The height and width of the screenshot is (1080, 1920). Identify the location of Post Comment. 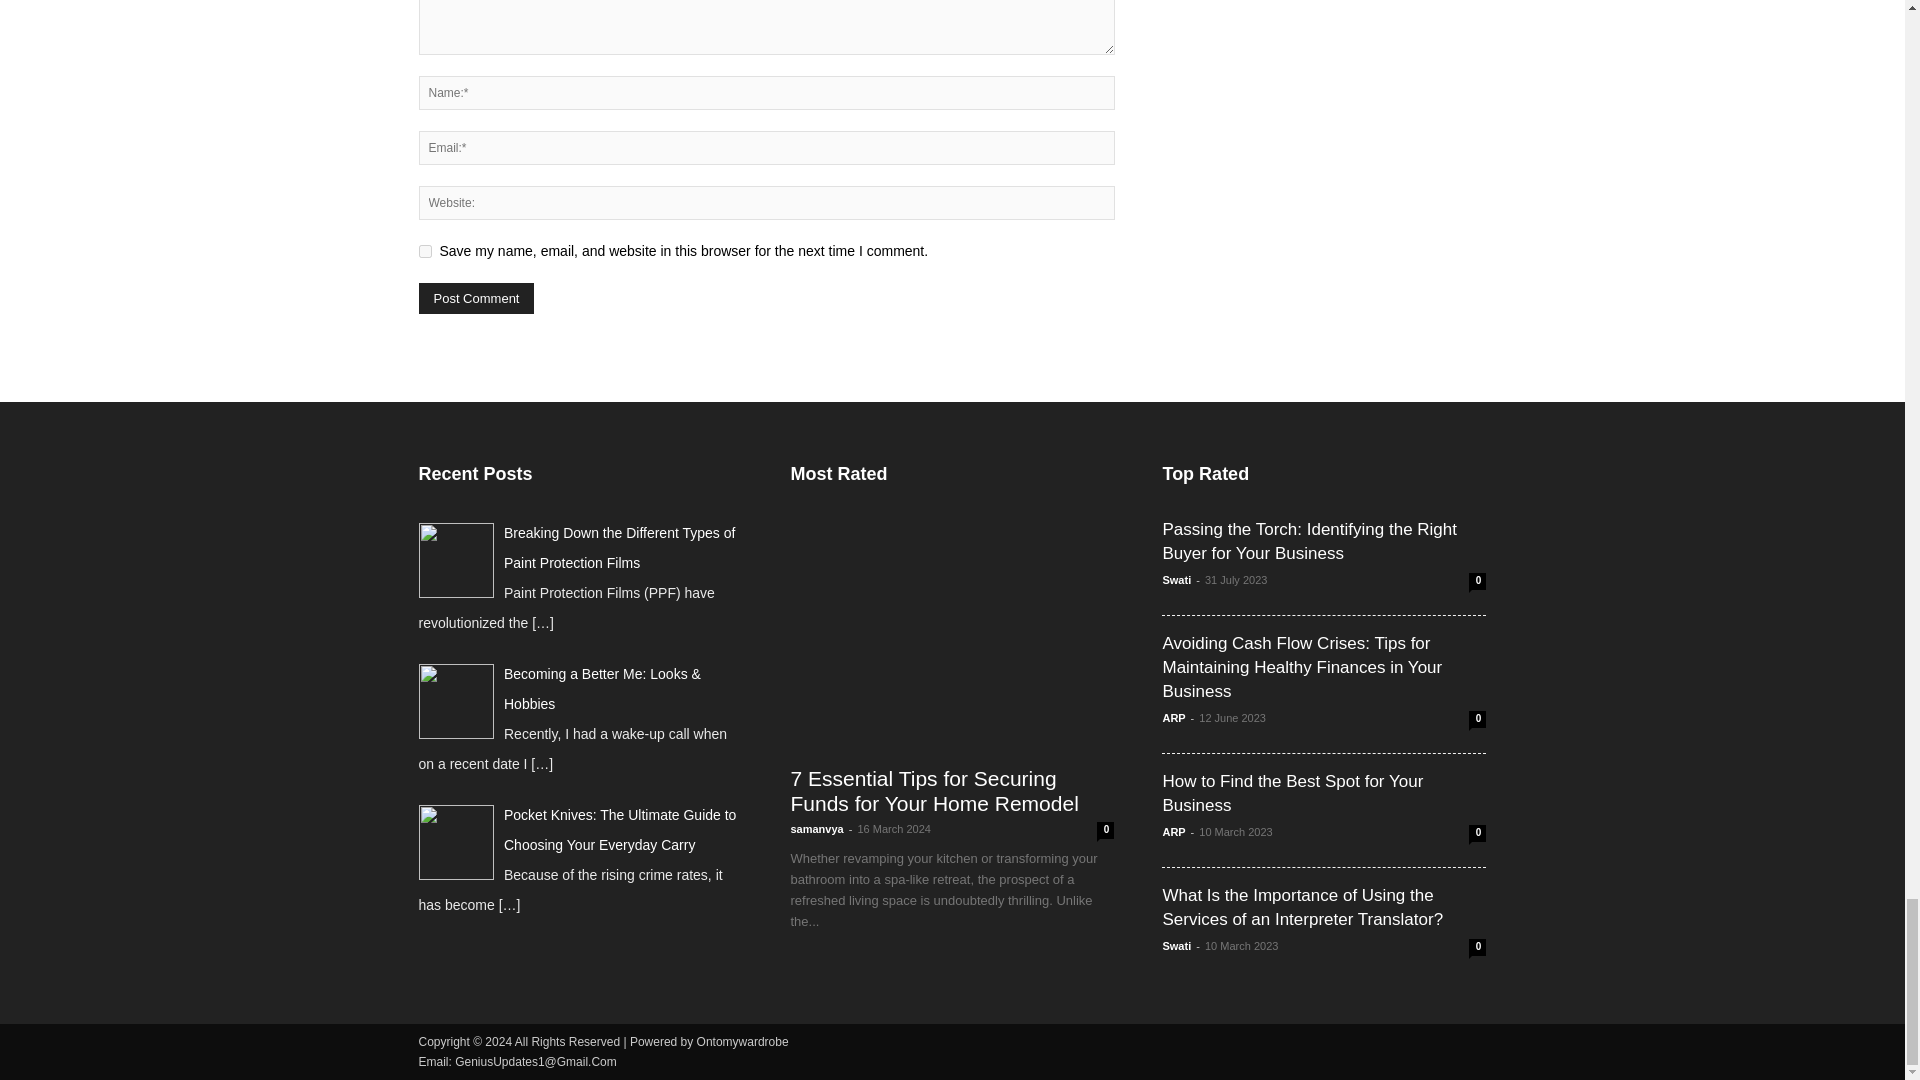
(476, 298).